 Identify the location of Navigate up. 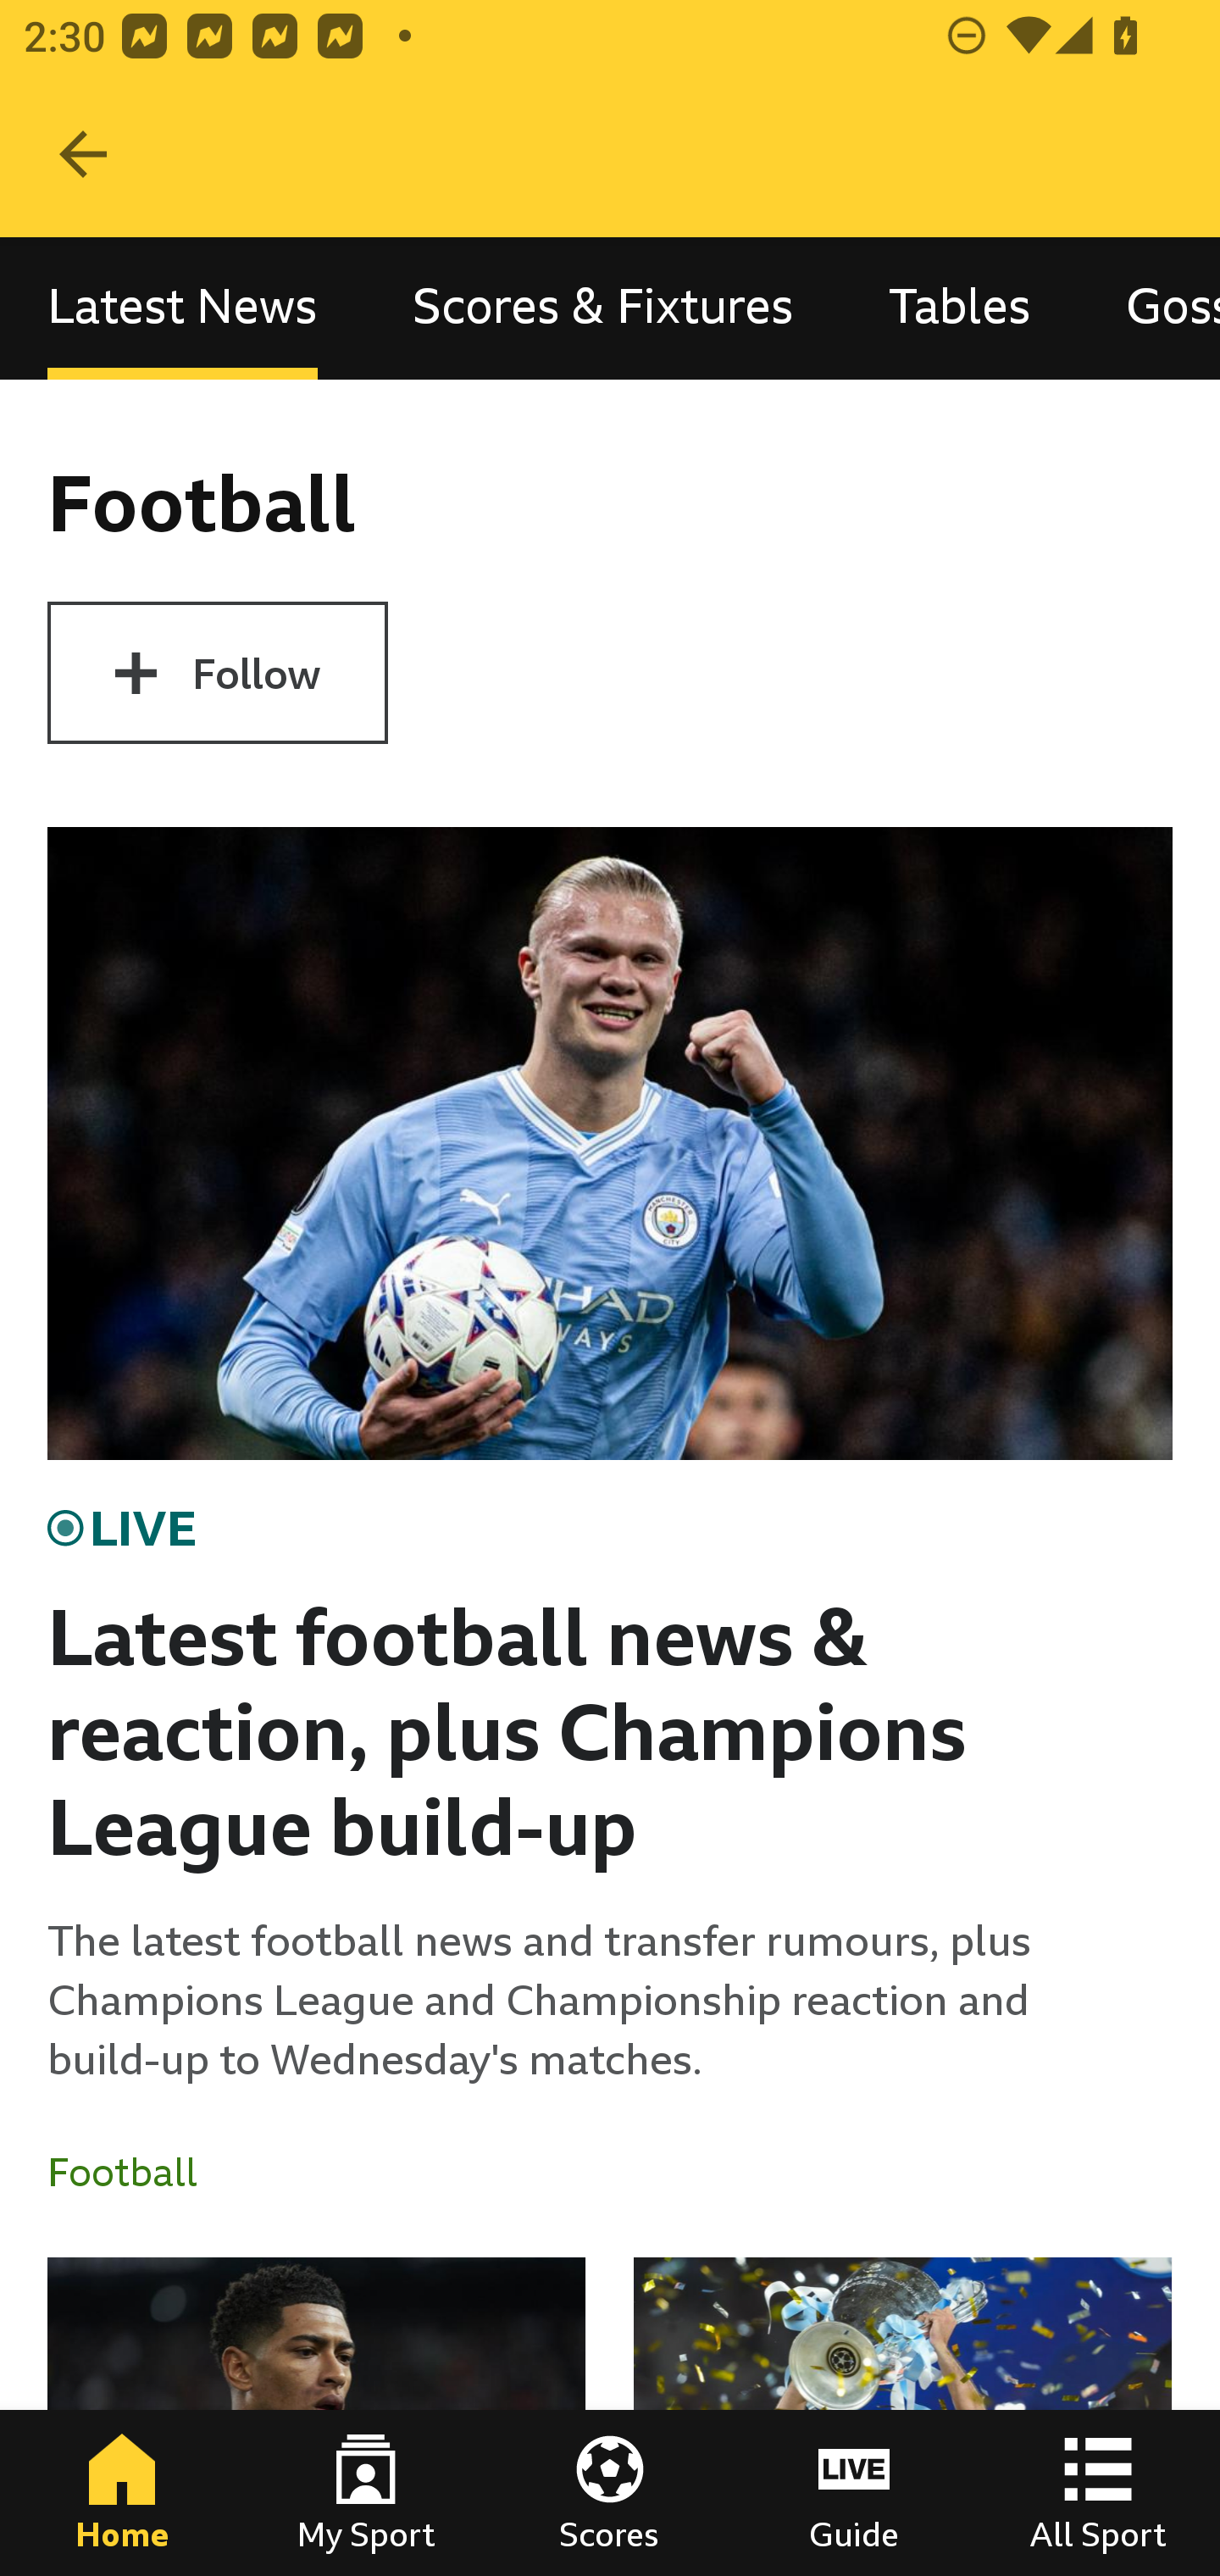
(83, 154).